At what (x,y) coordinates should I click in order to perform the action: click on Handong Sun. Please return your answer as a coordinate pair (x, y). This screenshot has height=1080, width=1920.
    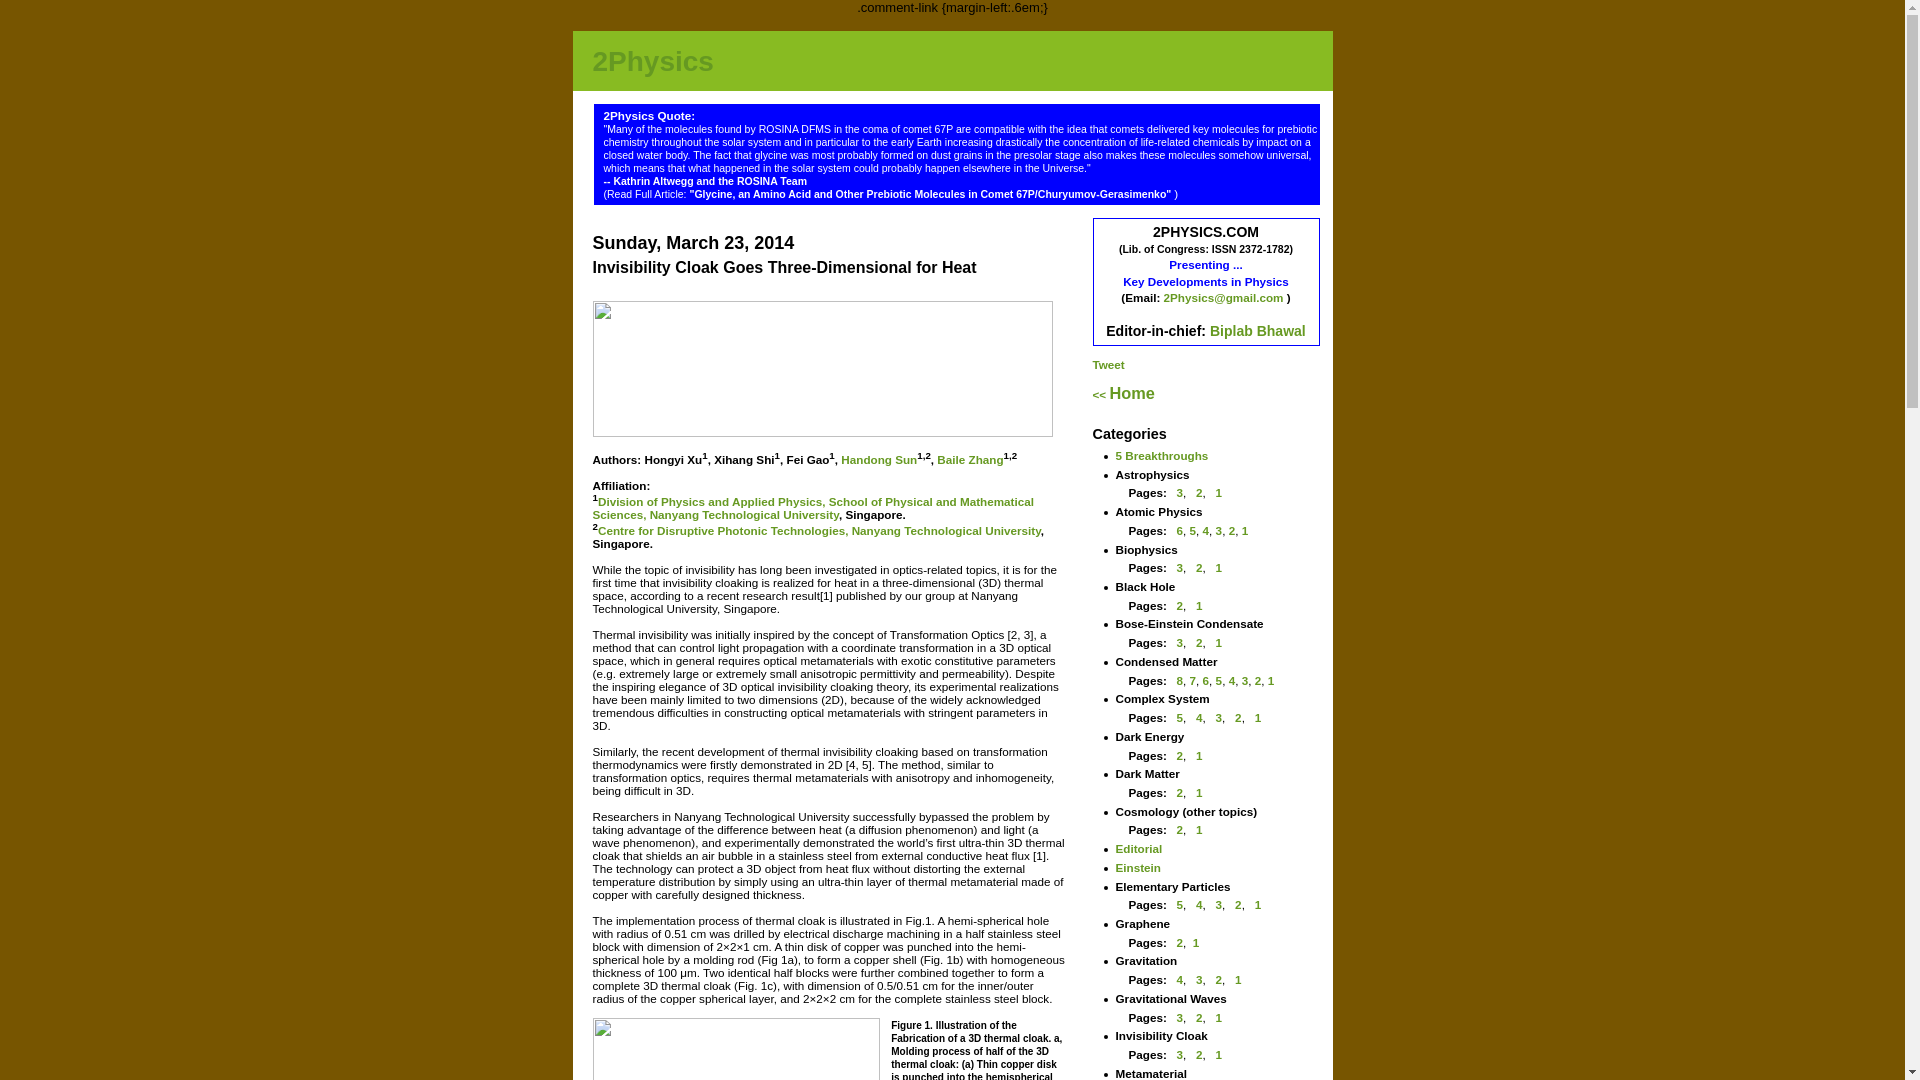
    Looking at the image, I should click on (879, 460).